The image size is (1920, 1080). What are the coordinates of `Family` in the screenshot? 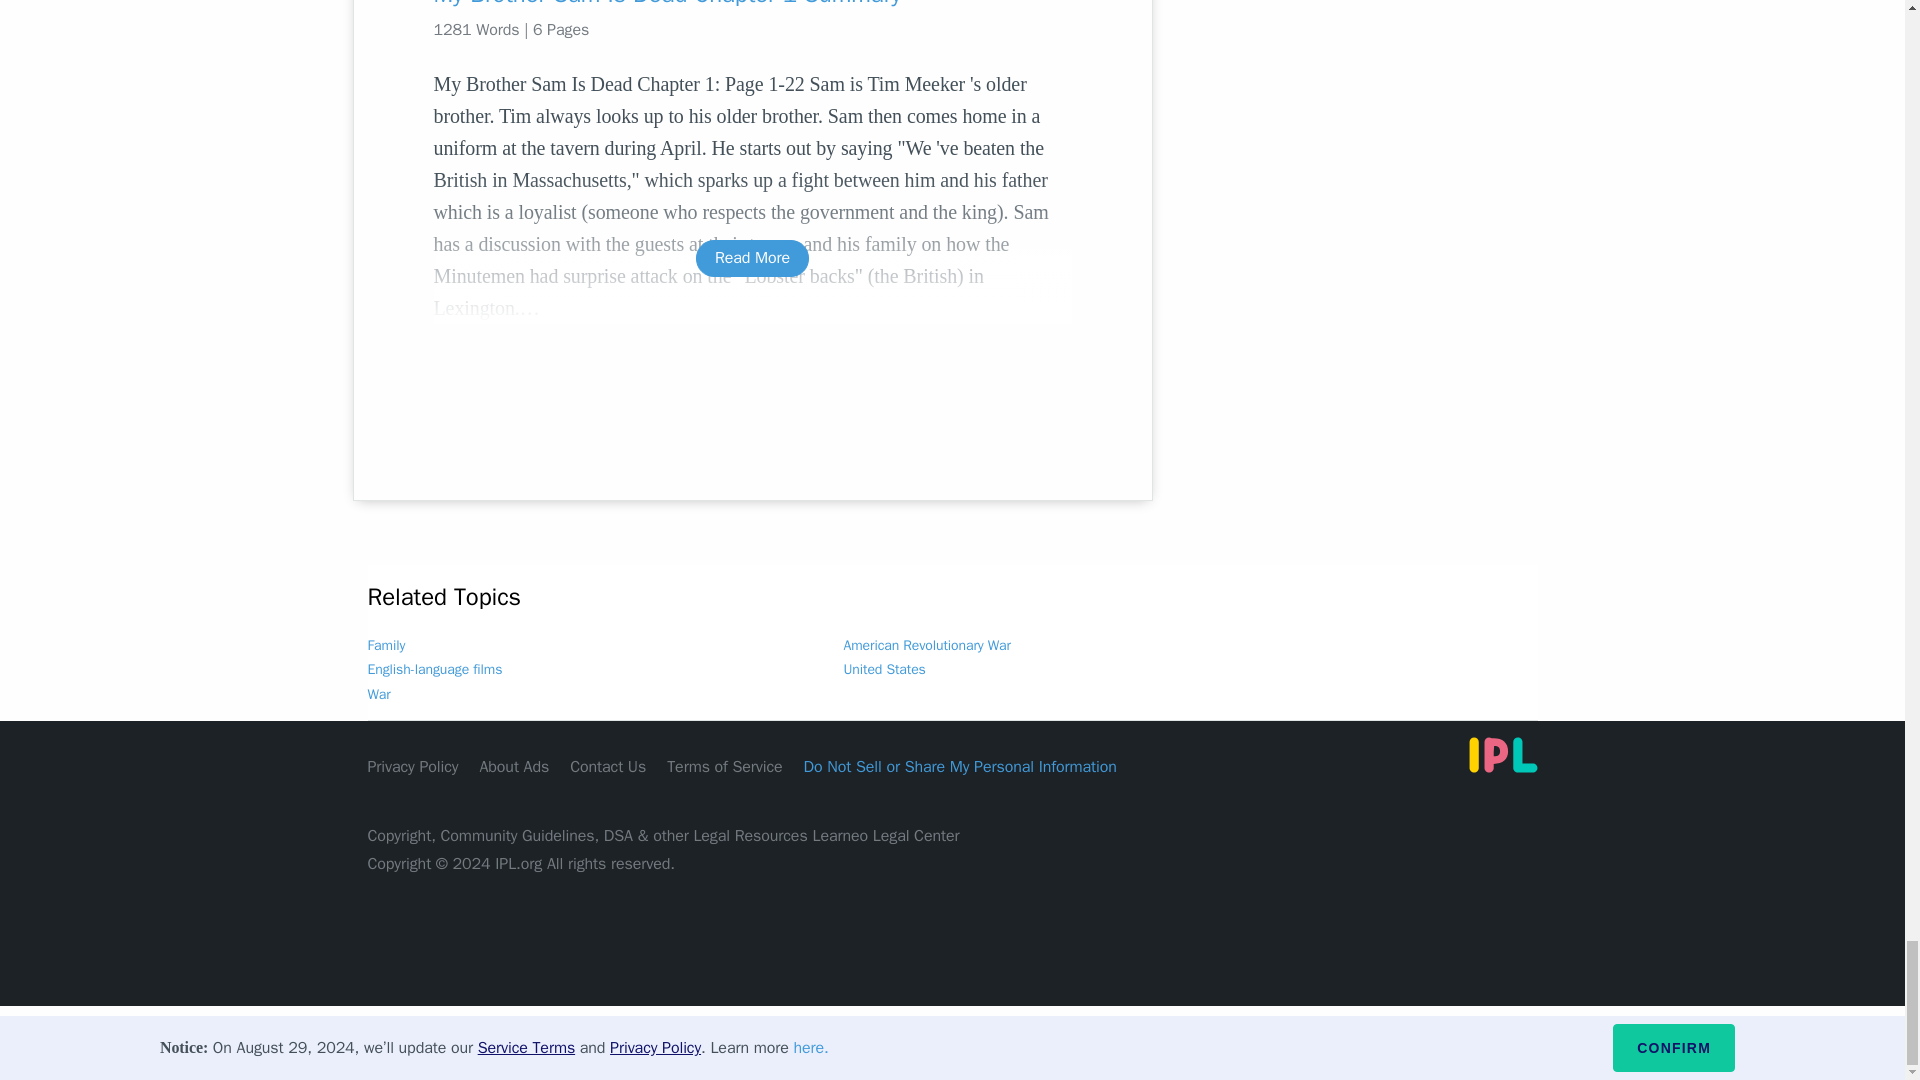 It's located at (386, 646).